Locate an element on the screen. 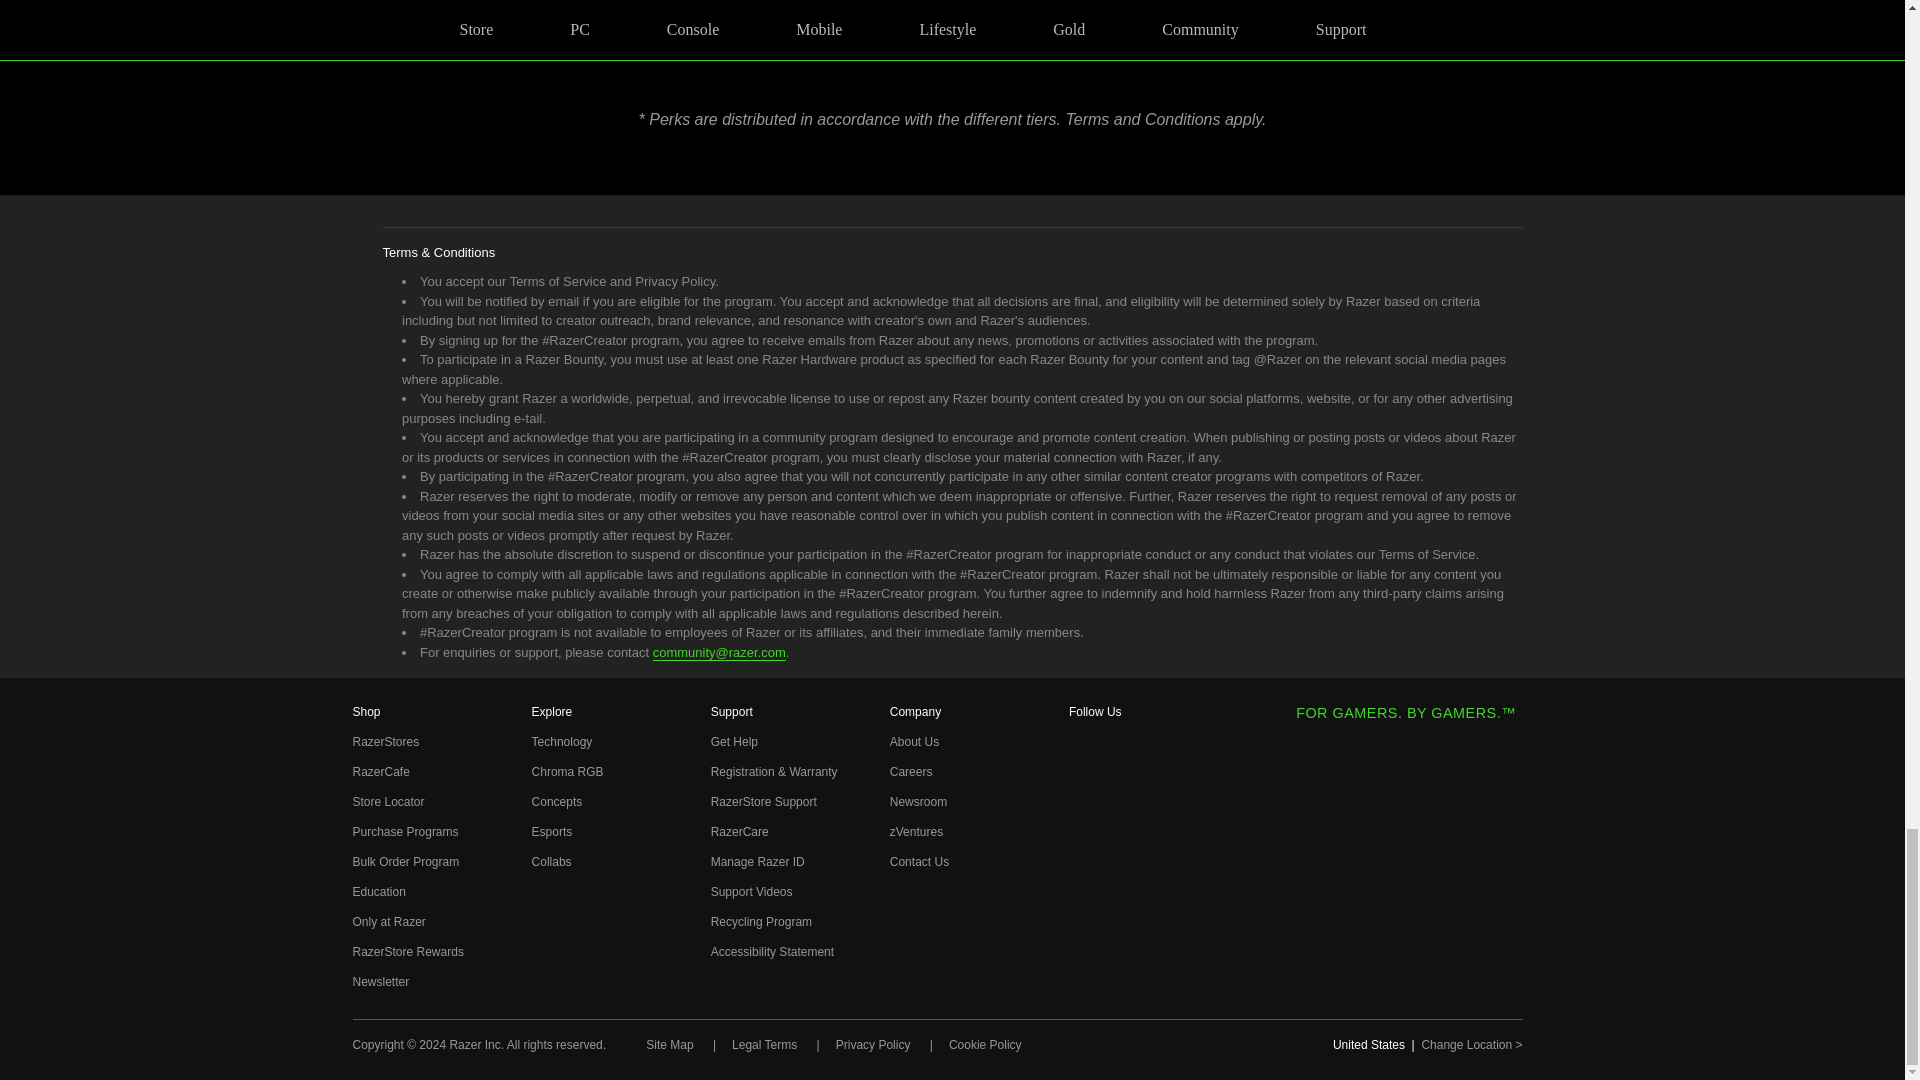 The image size is (1920, 1080). Discord is located at coordinates (1082, 978).